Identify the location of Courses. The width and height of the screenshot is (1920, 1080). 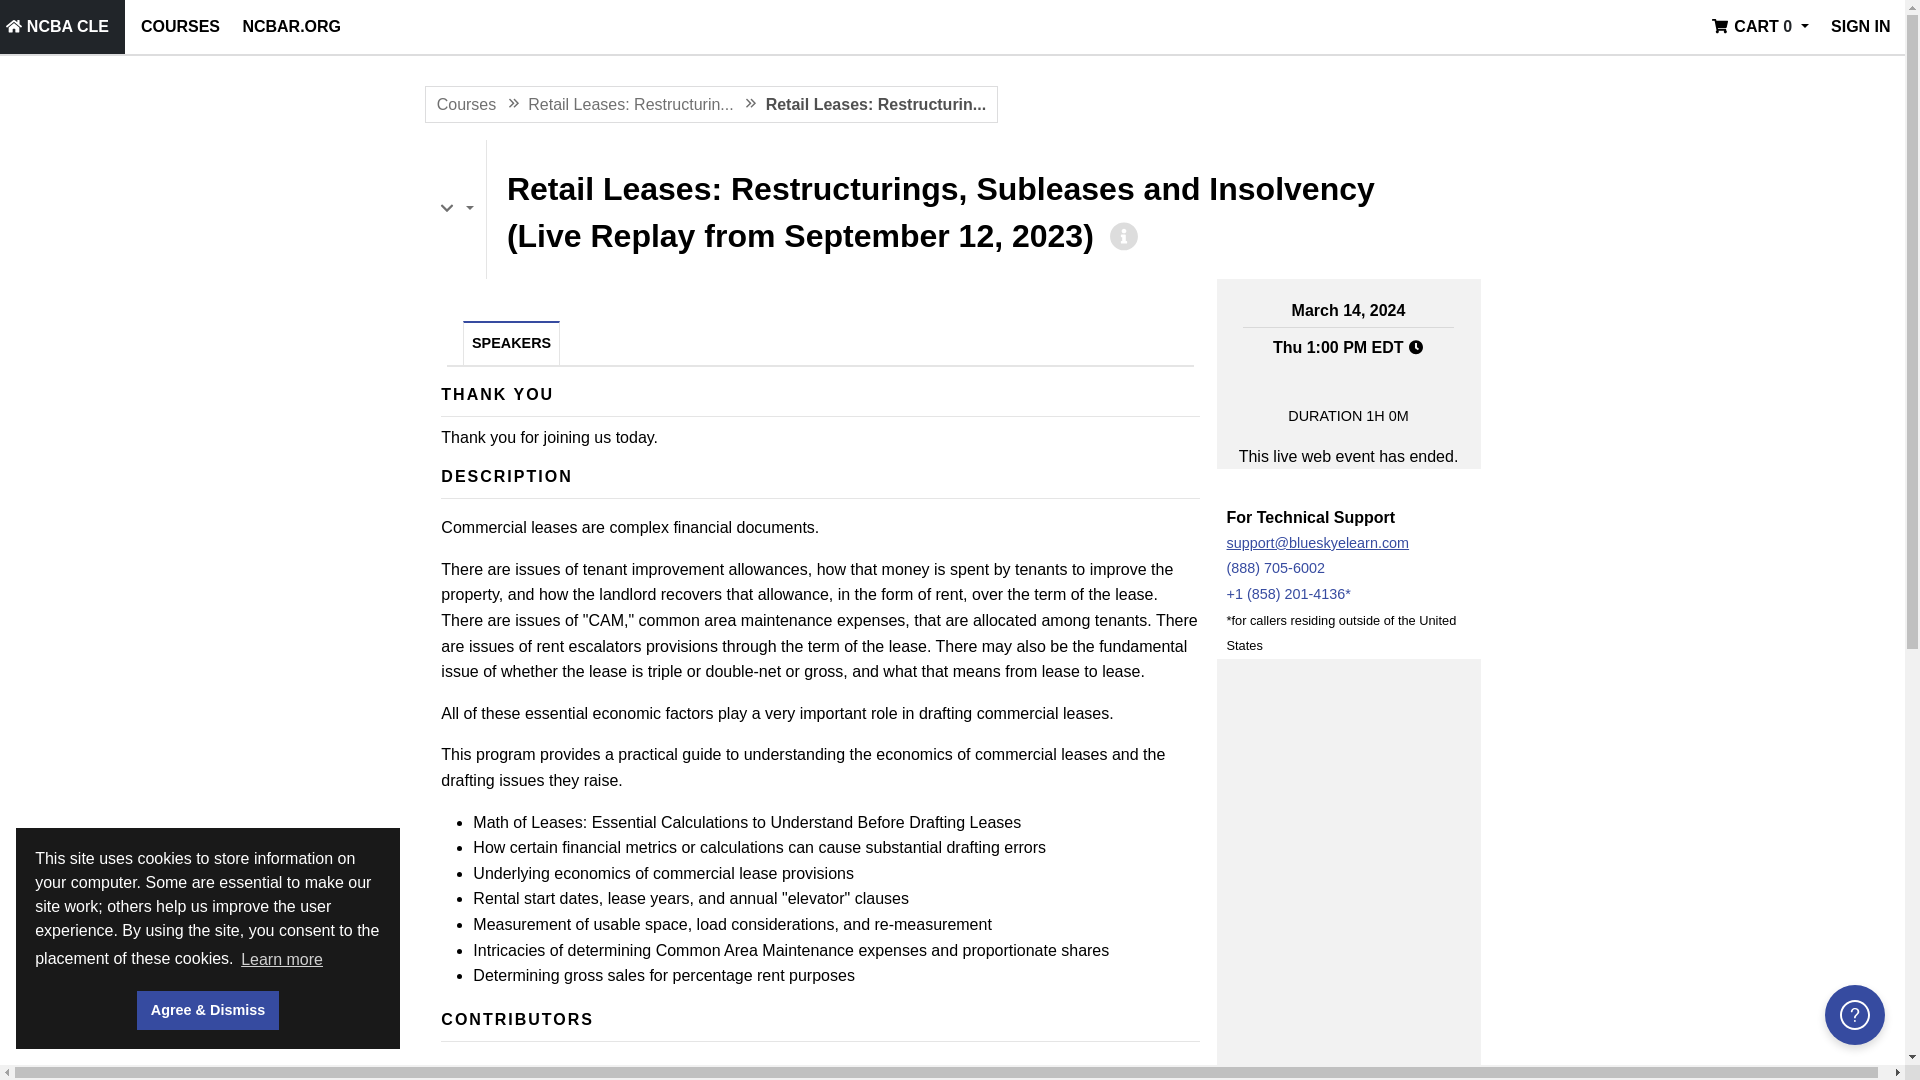
(180, 27).